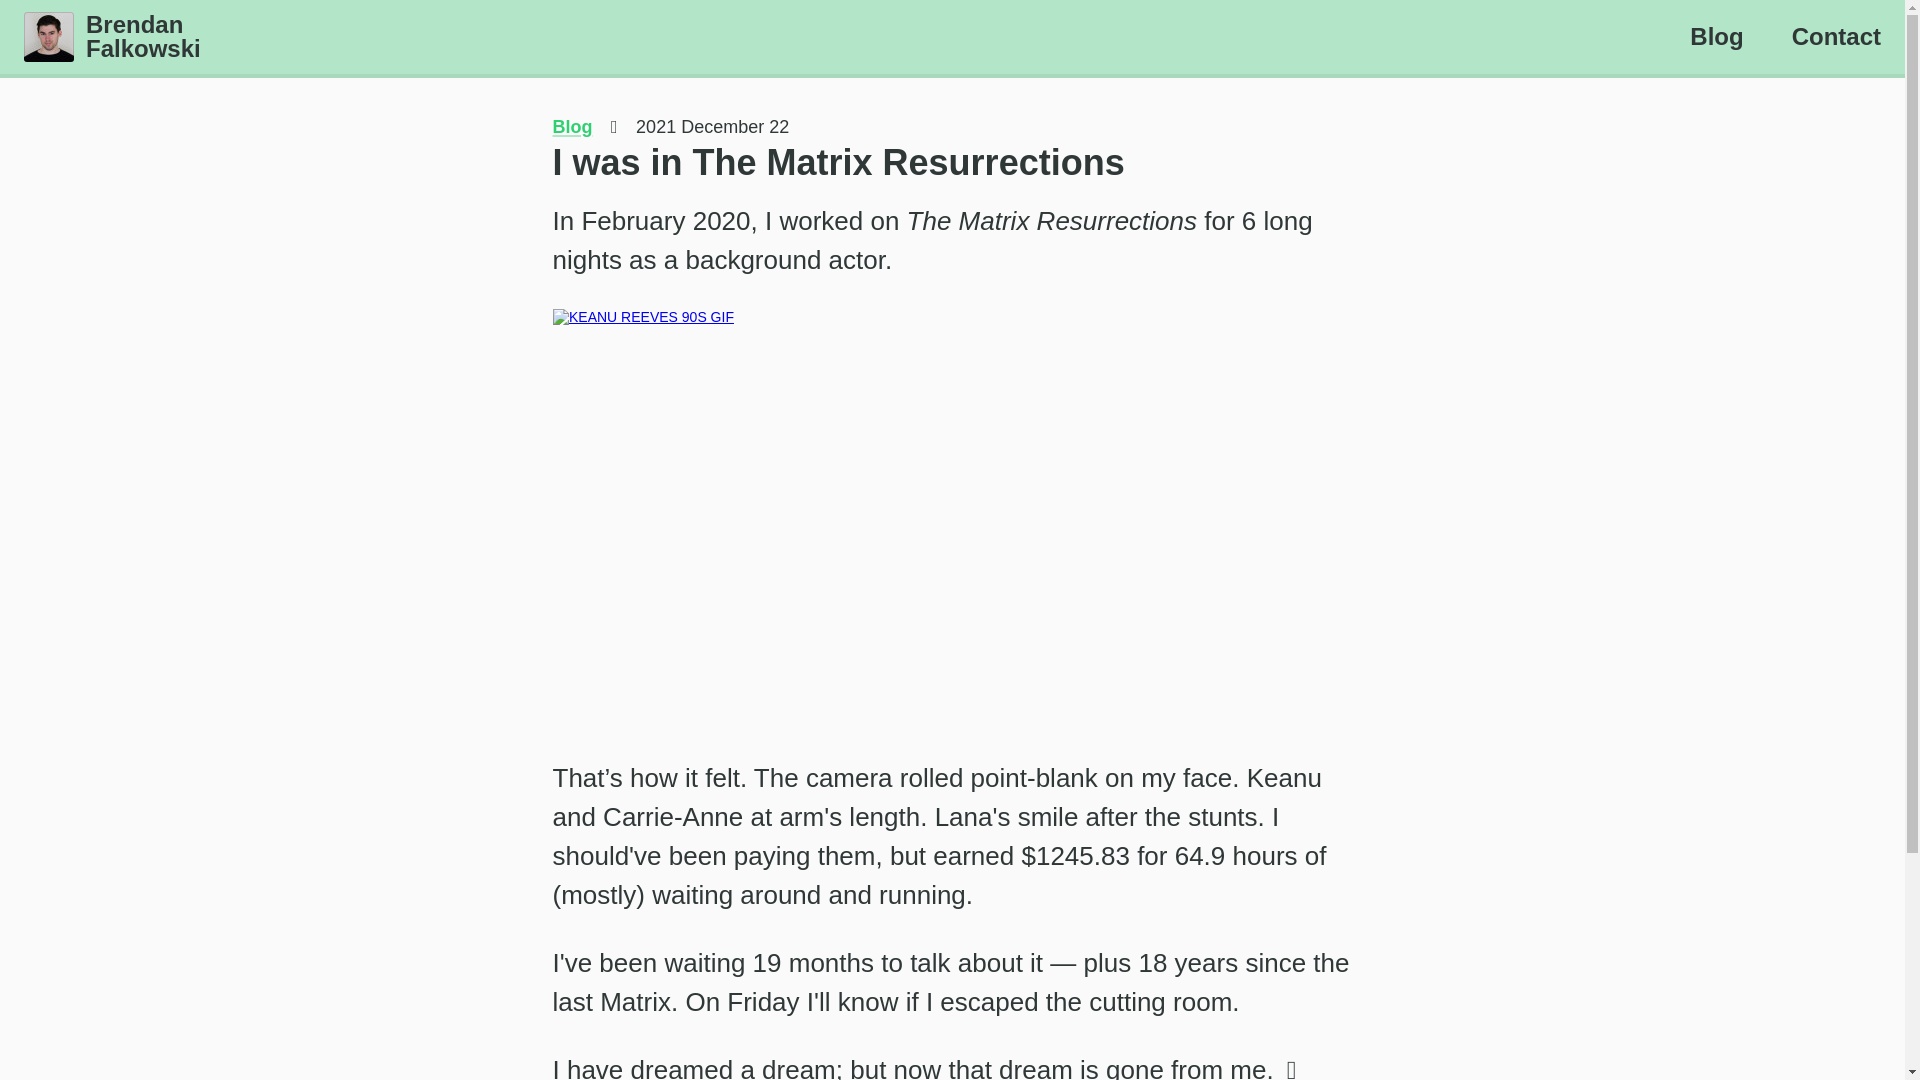 The height and width of the screenshot is (1080, 1920). Describe the element at coordinates (1836, 36) in the screenshot. I see `Blog` at that location.